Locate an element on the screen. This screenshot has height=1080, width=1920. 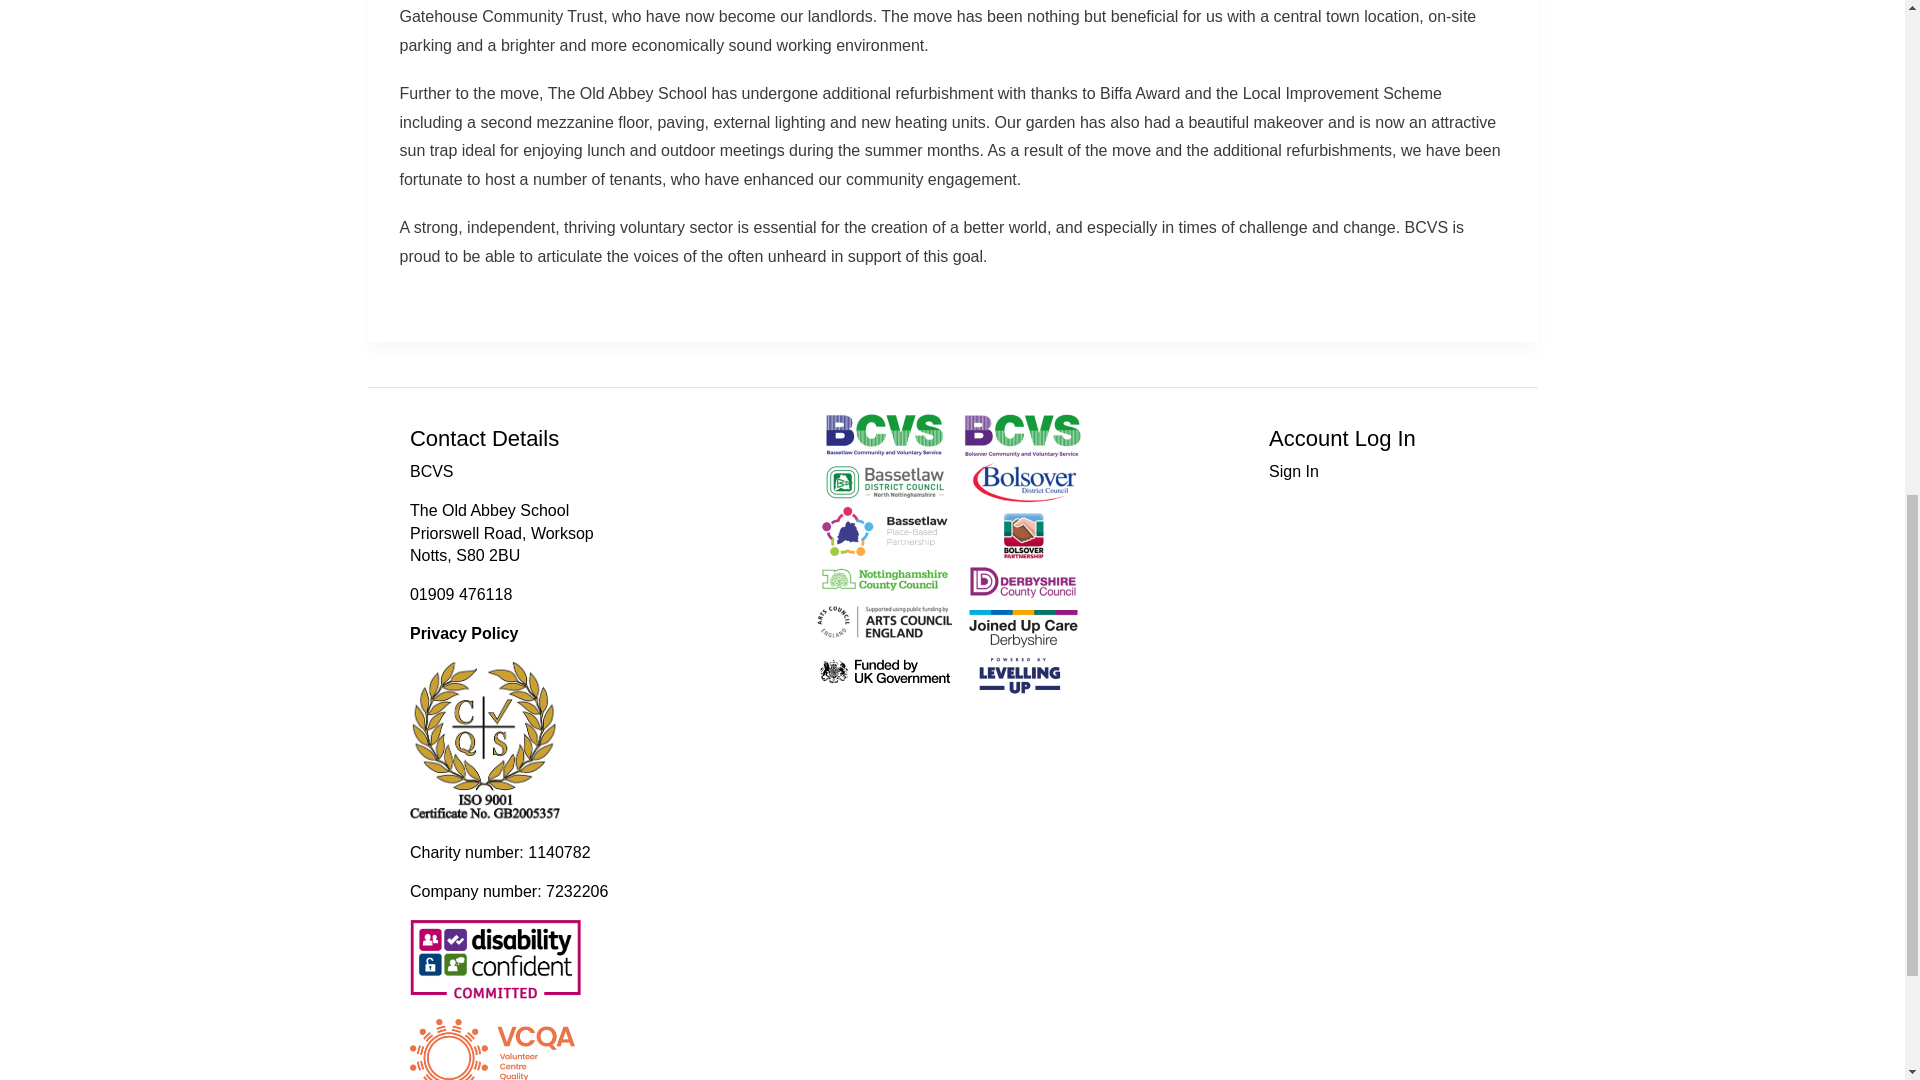
Privacy Policy is located at coordinates (464, 633).